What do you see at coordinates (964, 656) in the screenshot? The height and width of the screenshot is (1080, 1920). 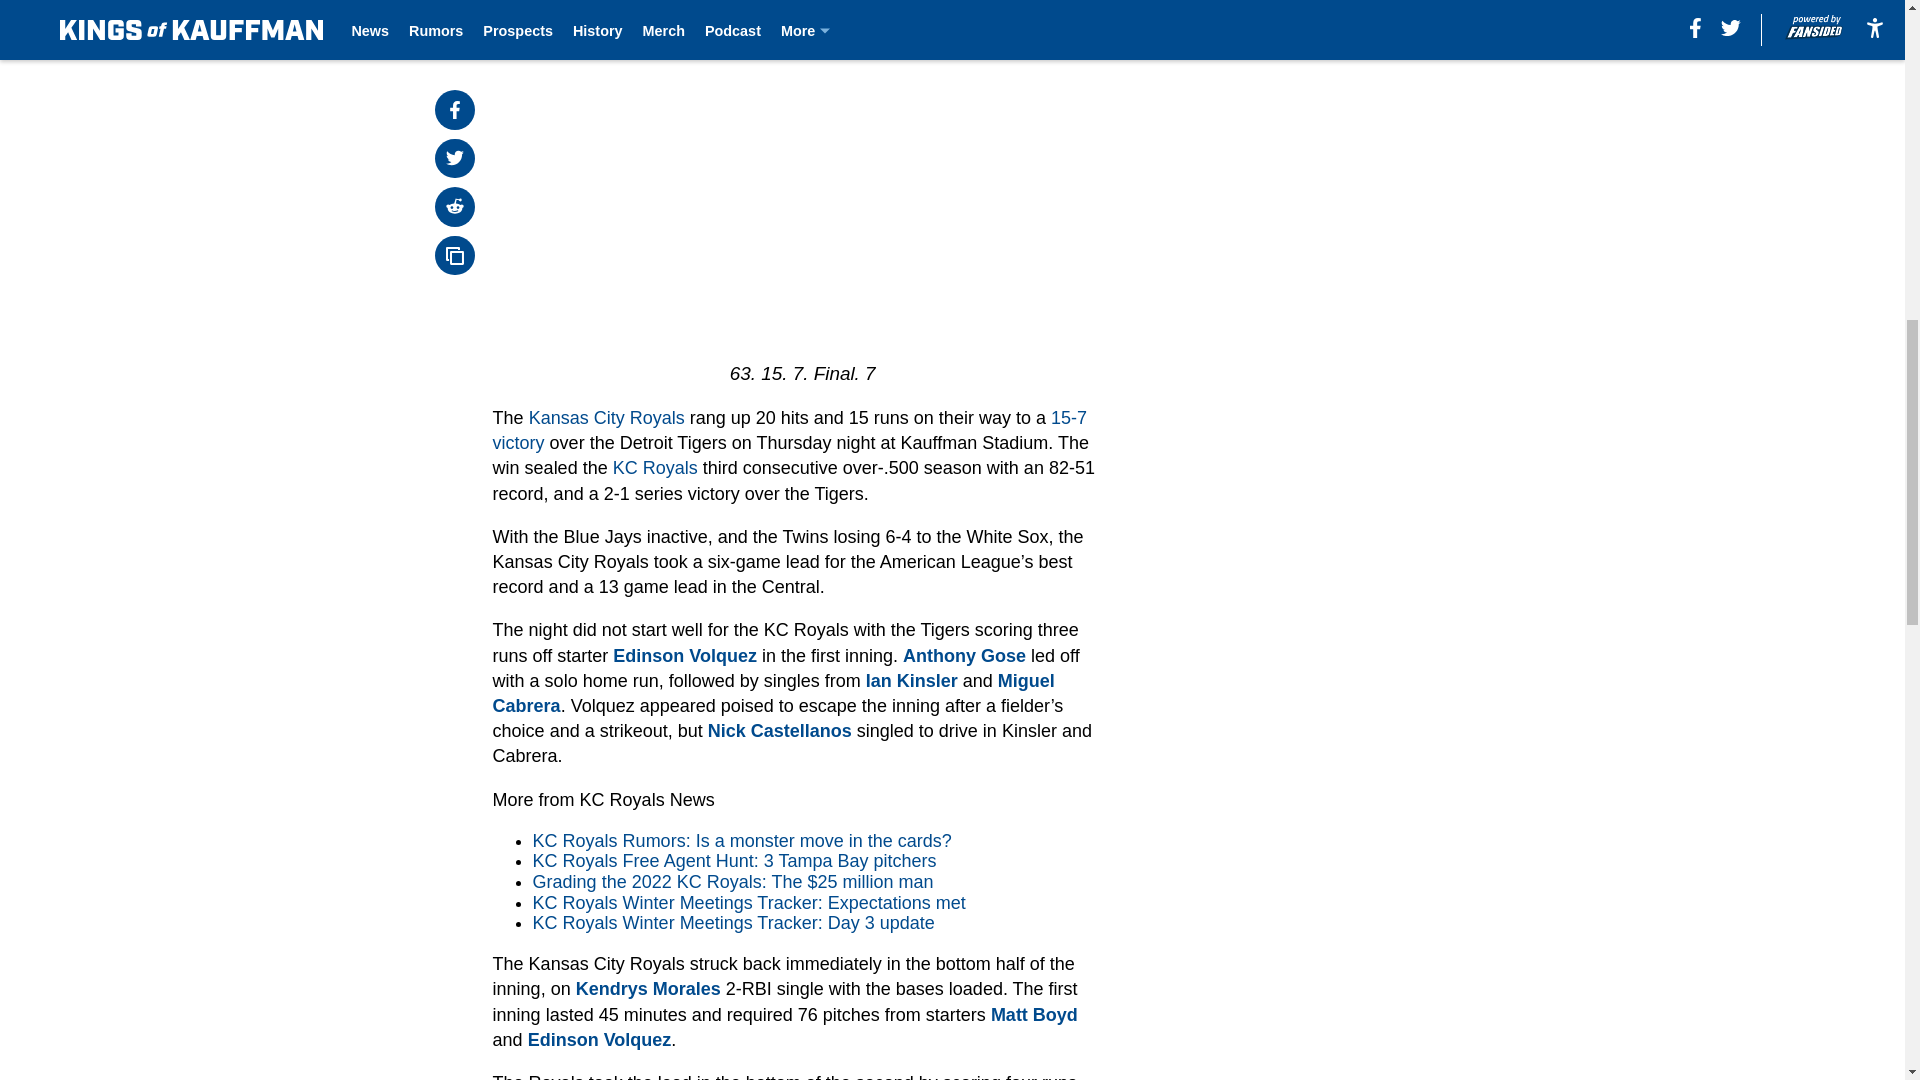 I see `Anthony Gose` at bounding box center [964, 656].